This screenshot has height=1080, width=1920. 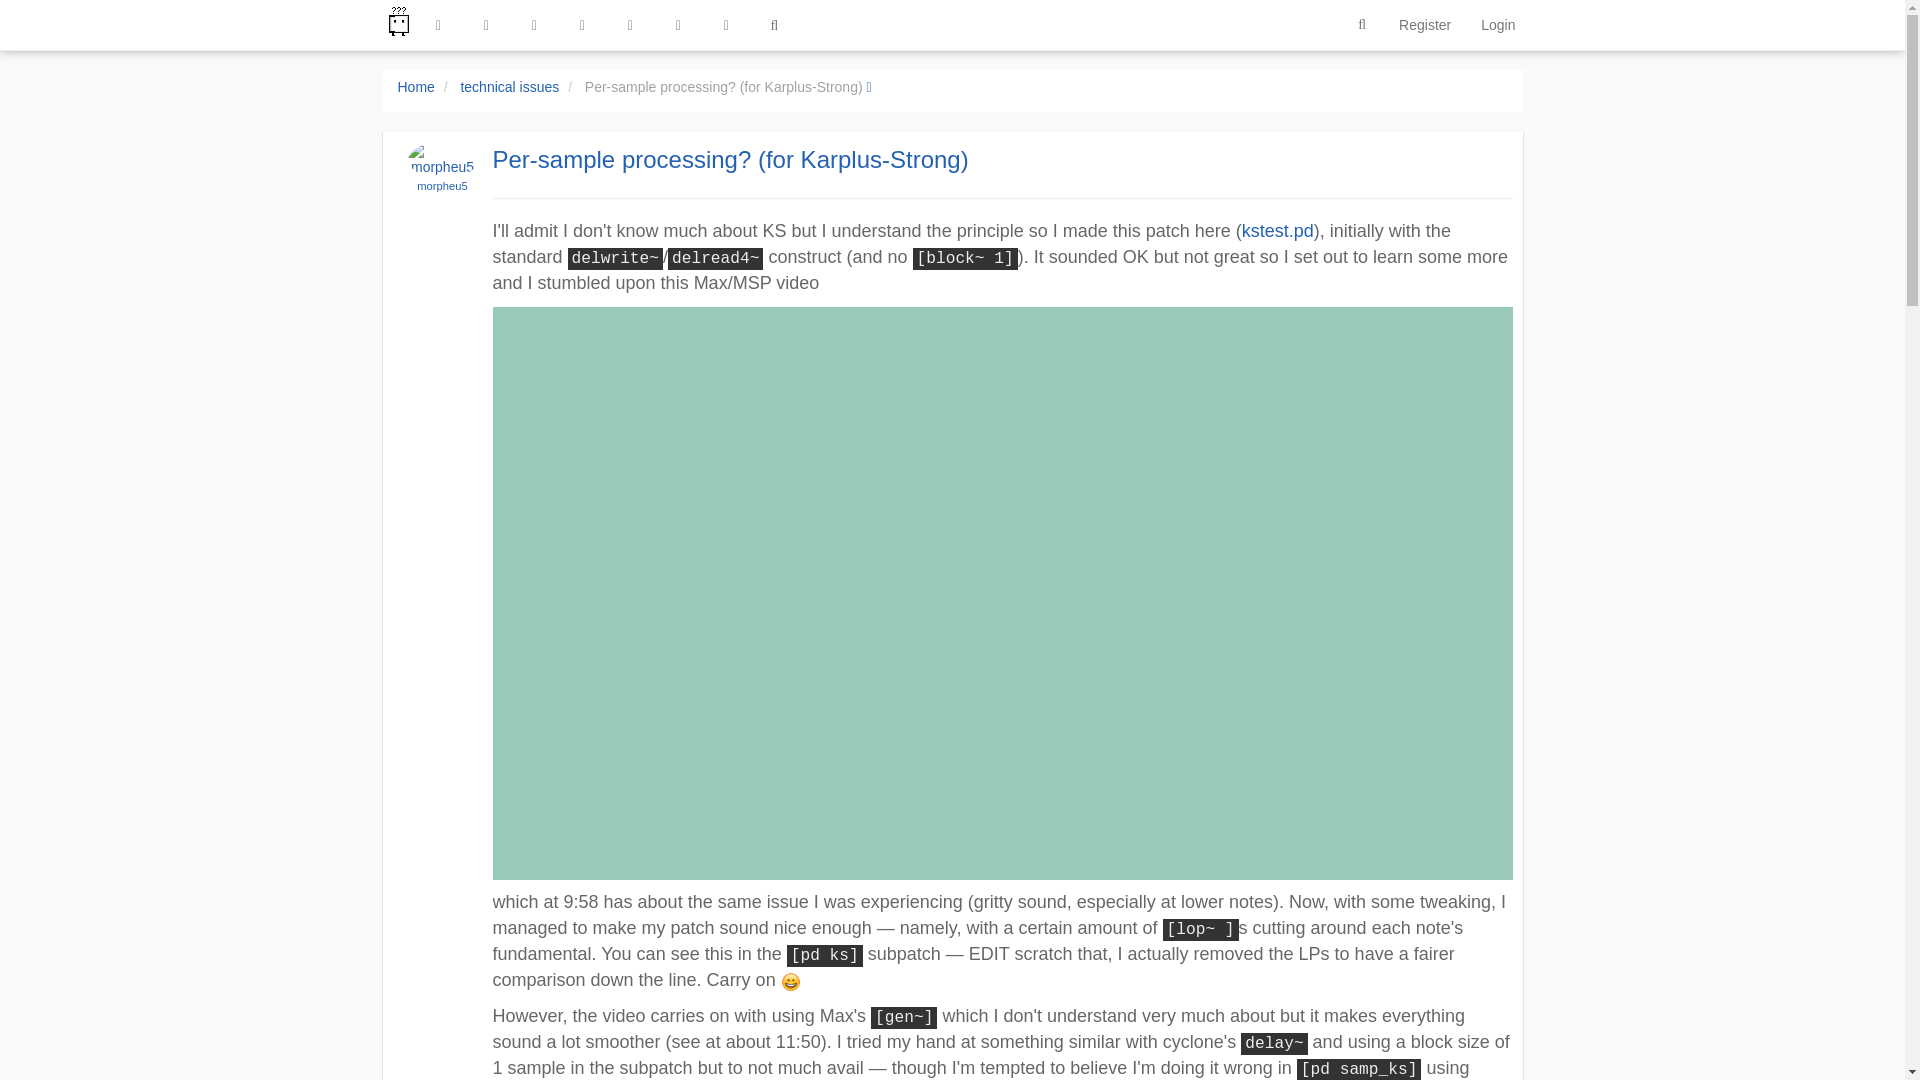 What do you see at coordinates (1498, 24) in the screenshot?
I see `Login` at bounding box center [1498, 24].